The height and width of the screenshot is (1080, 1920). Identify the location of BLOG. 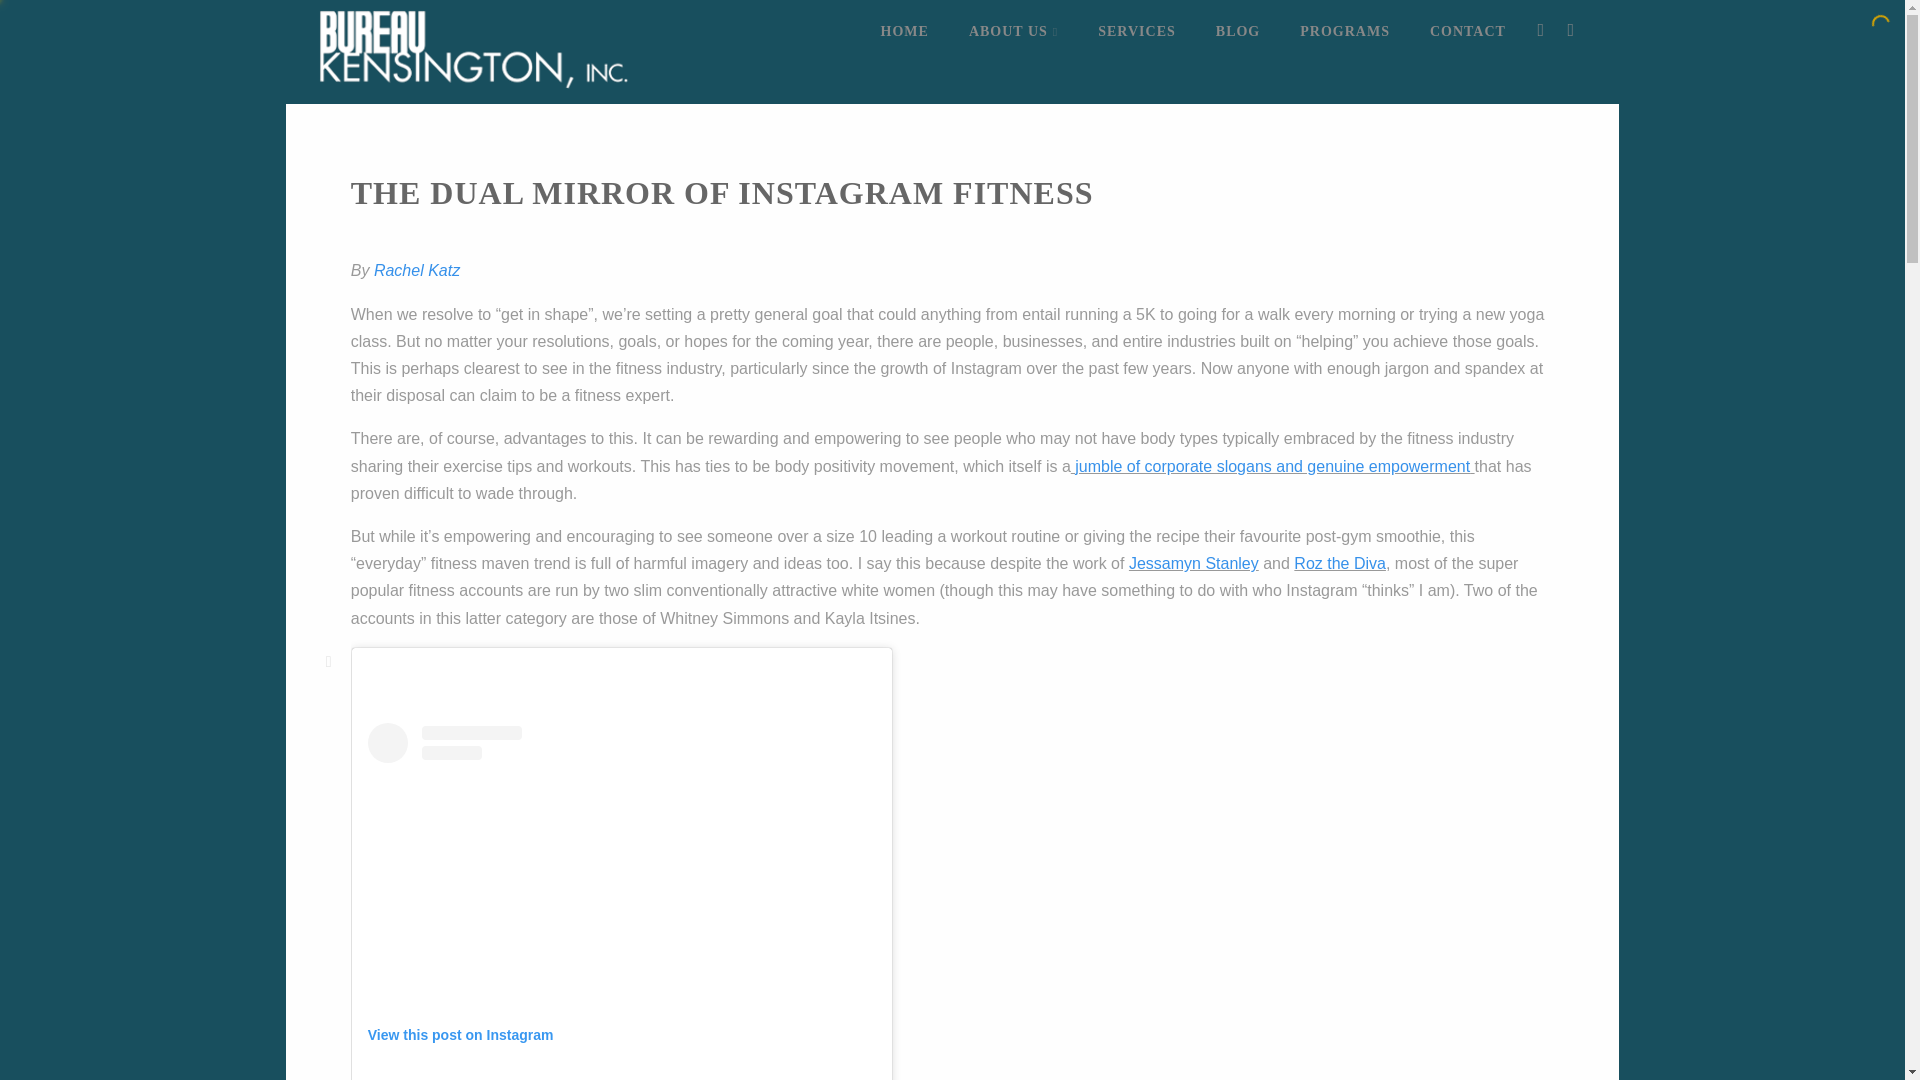
(1238, 32).